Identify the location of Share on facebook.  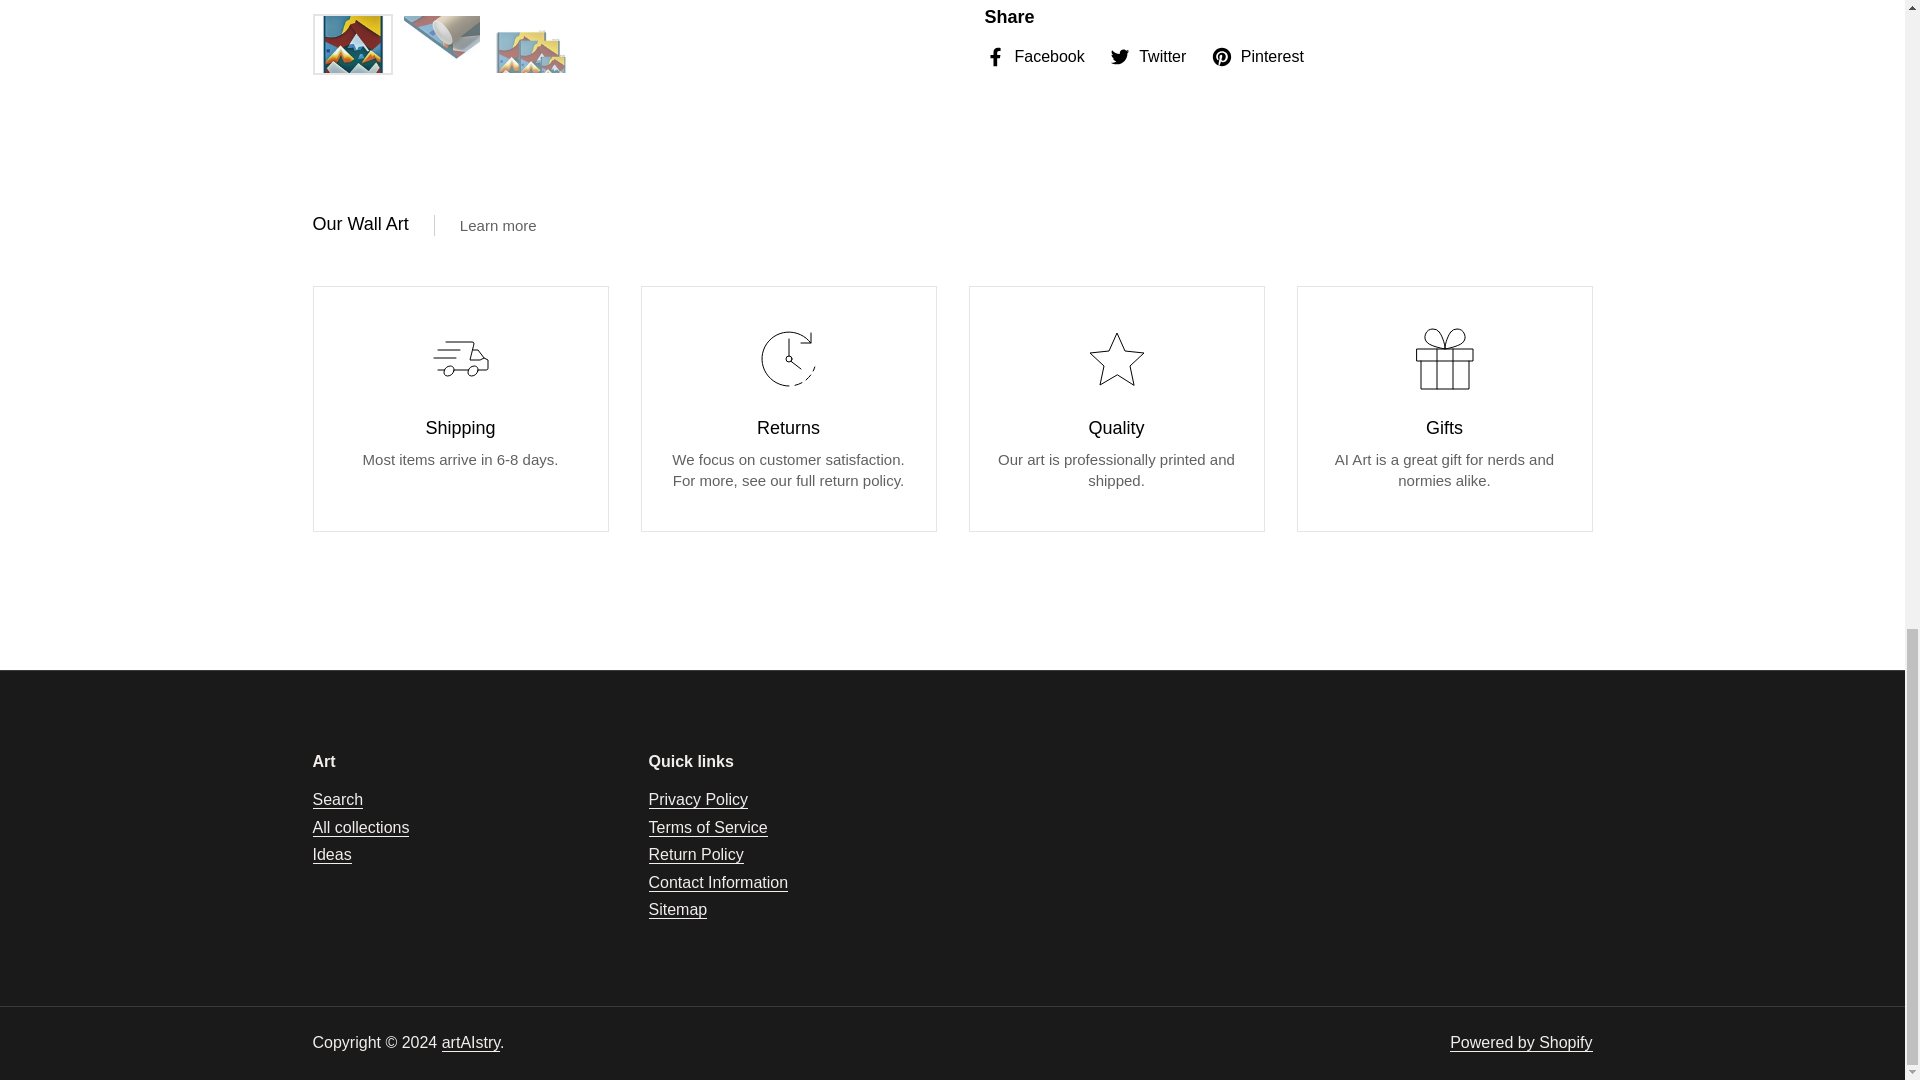
(1034, 57).